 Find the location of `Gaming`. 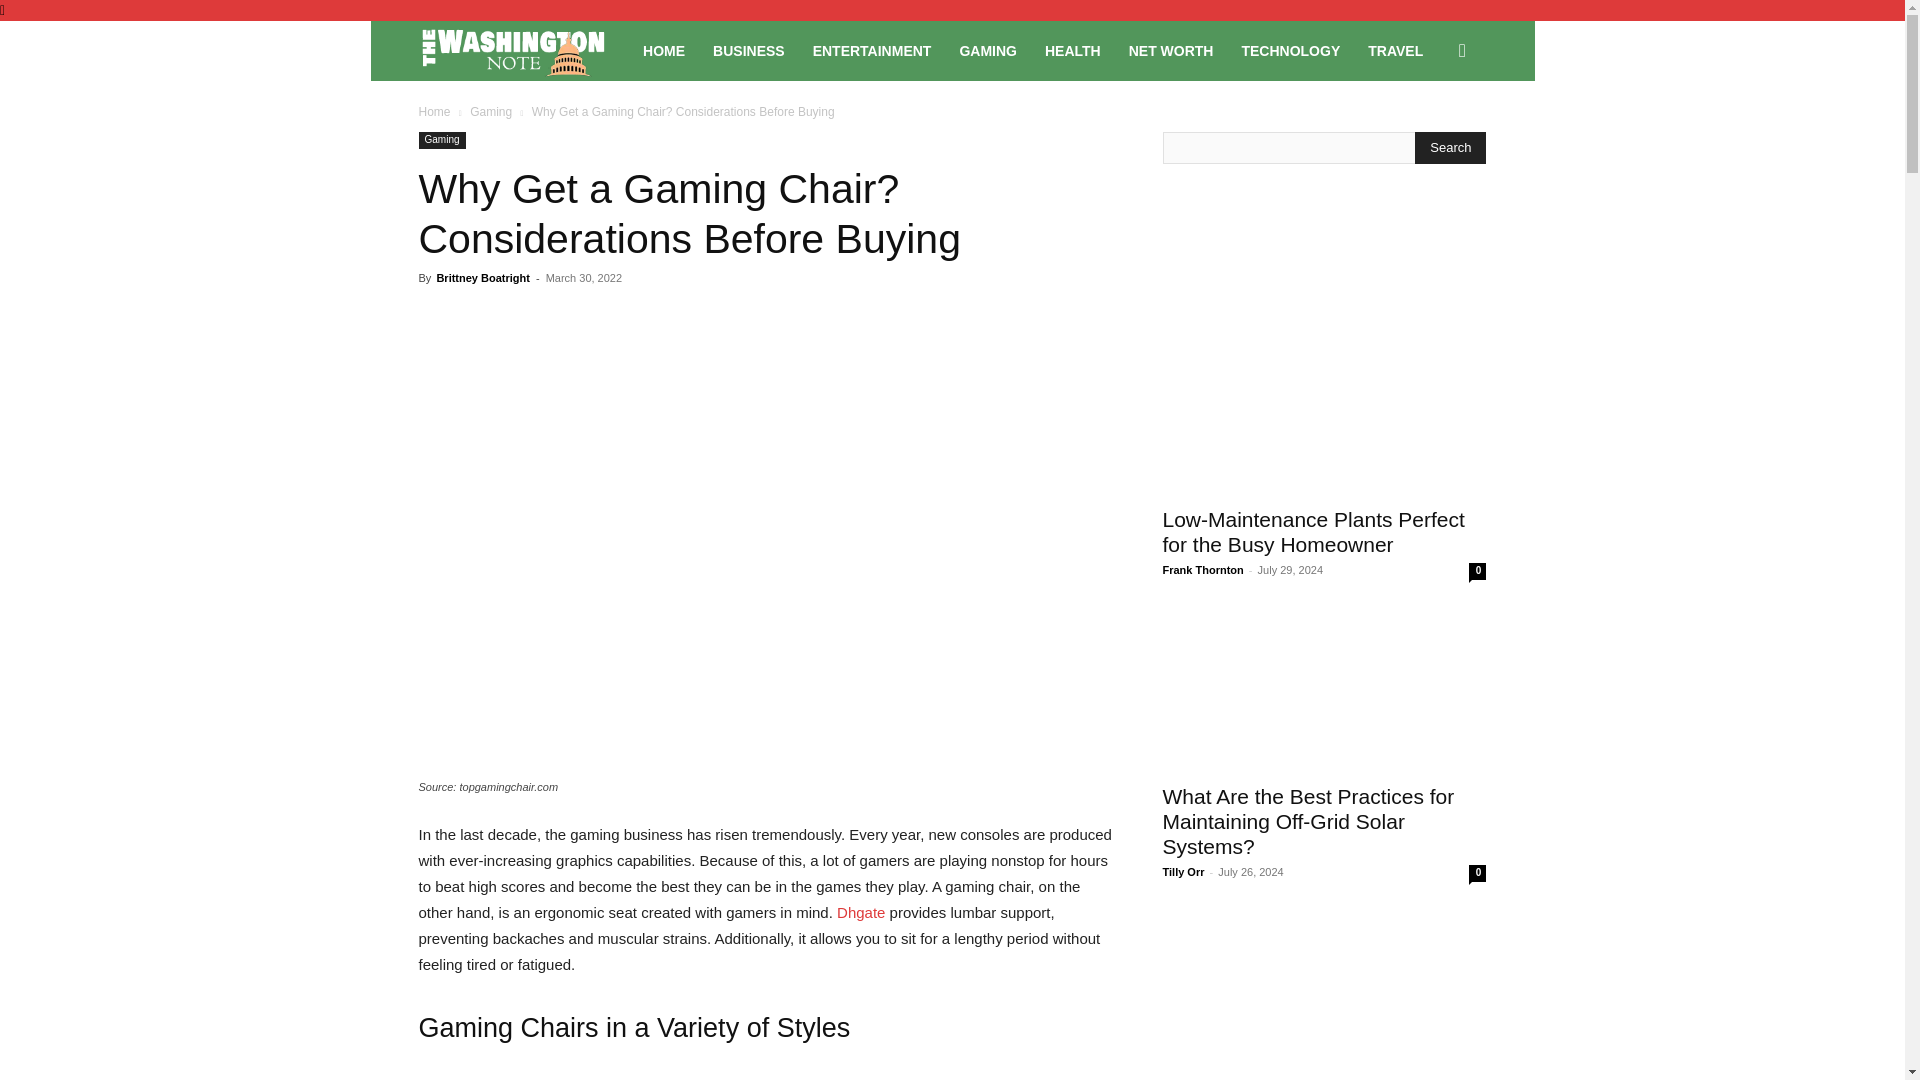

Gaming is located at coordinates (441, 140).